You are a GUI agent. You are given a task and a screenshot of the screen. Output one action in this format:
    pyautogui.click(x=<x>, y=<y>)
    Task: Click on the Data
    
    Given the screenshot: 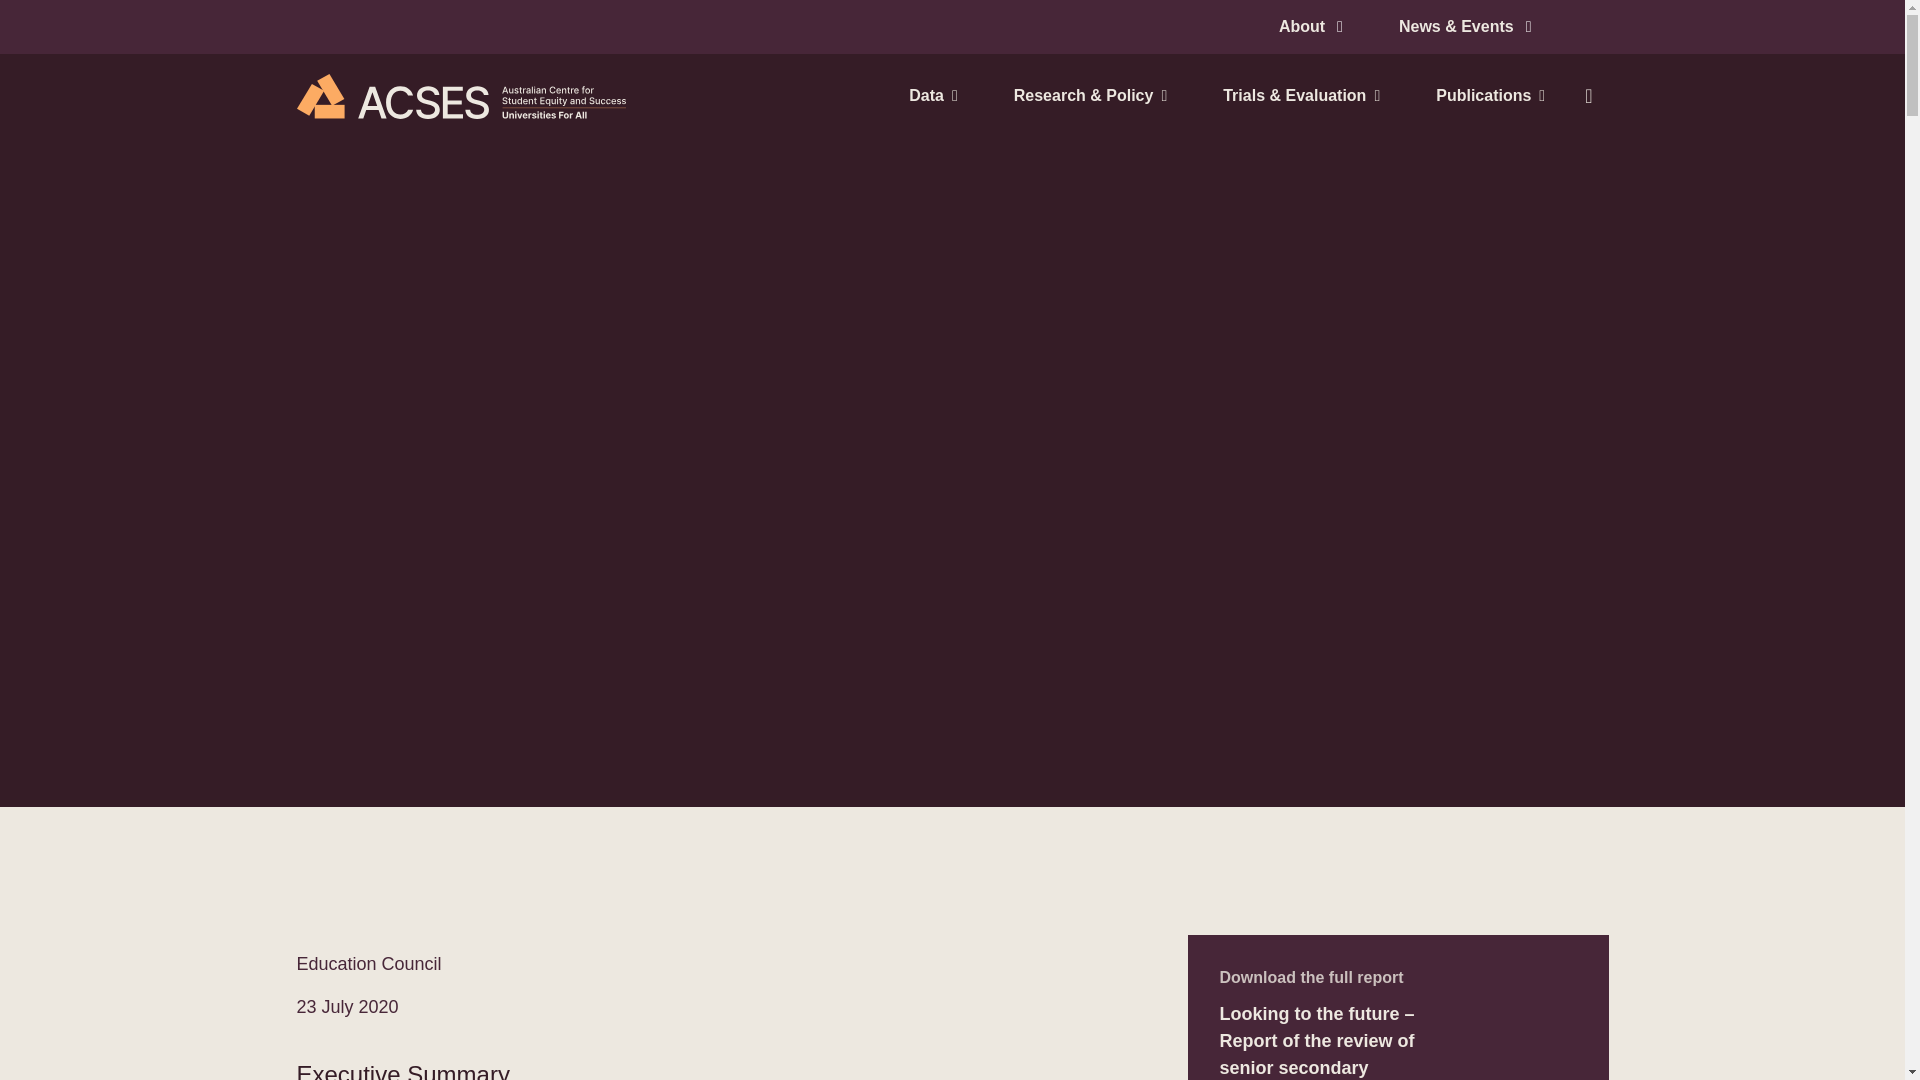 What is the action you would take?
    pyautogui.click(x=932, y=96)
    